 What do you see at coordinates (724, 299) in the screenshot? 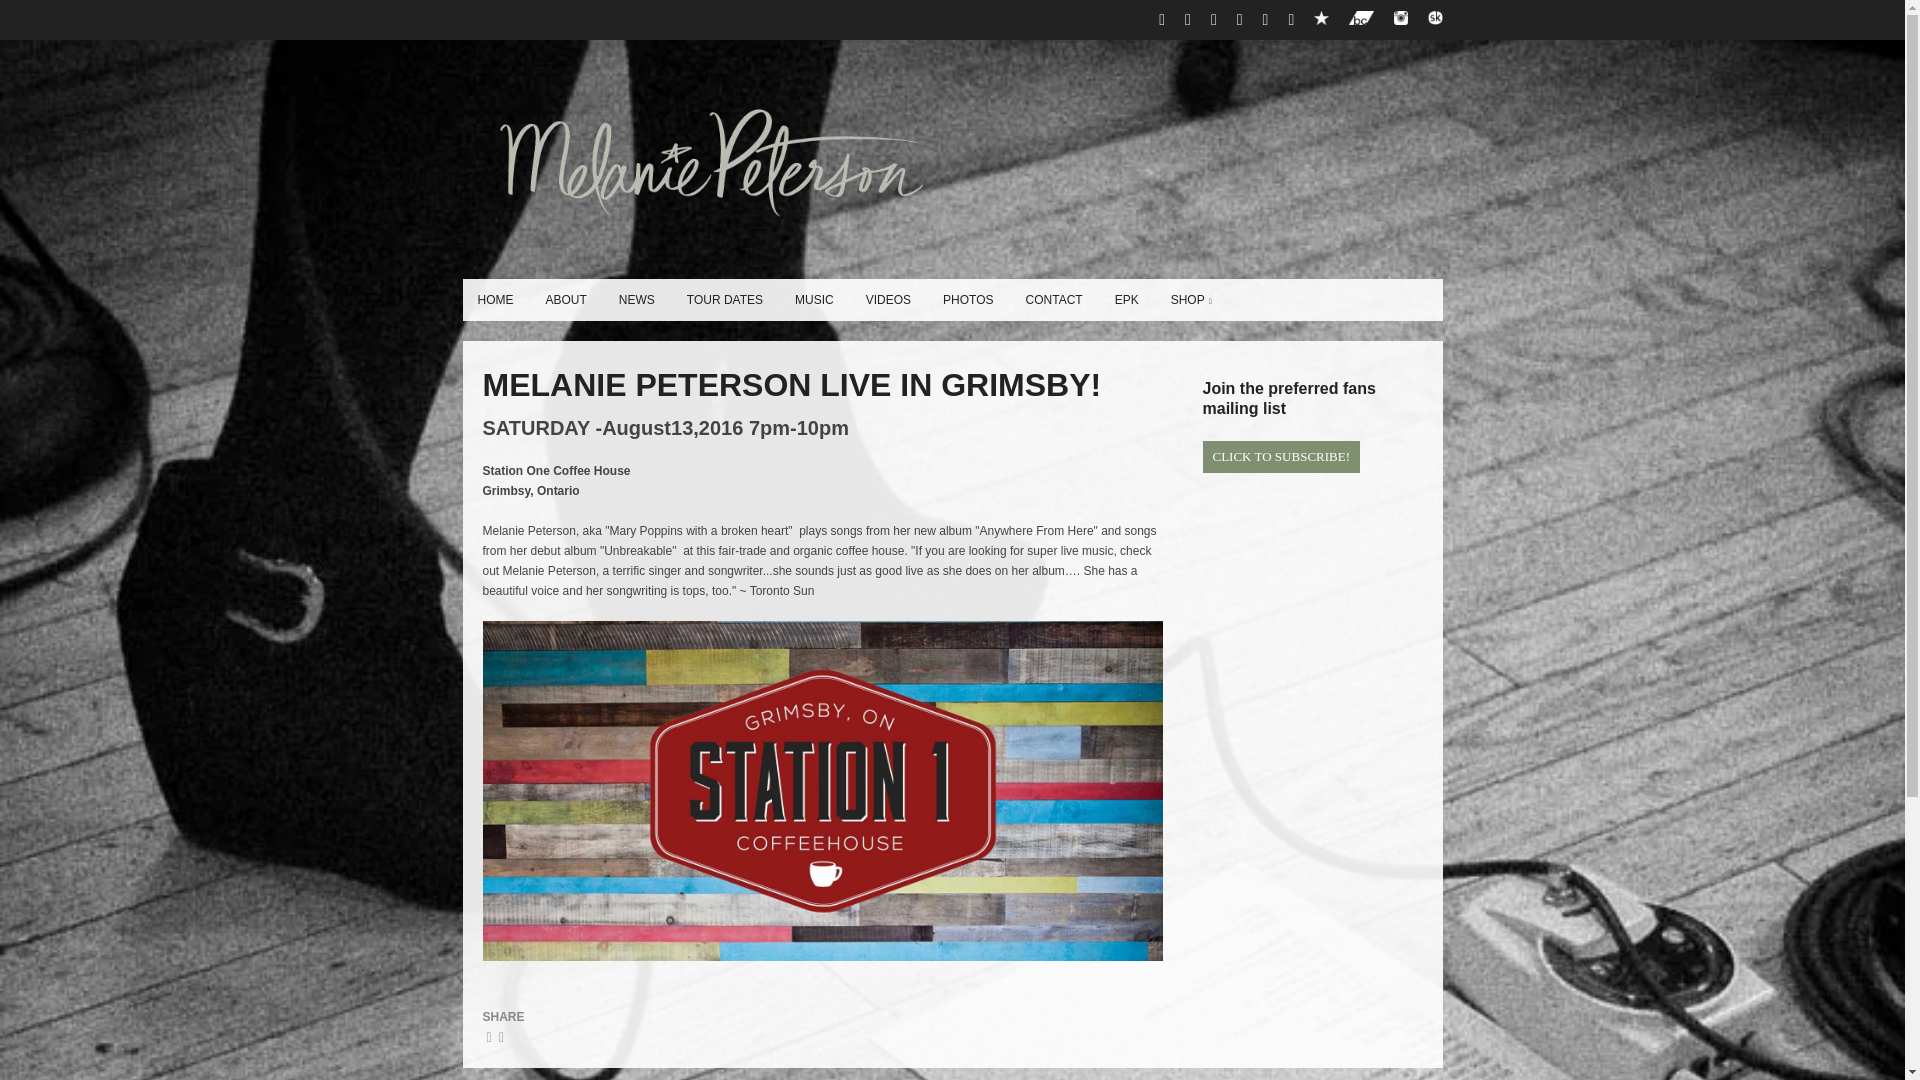
I see `TOUR DATES` at bounding box center [724, 299].